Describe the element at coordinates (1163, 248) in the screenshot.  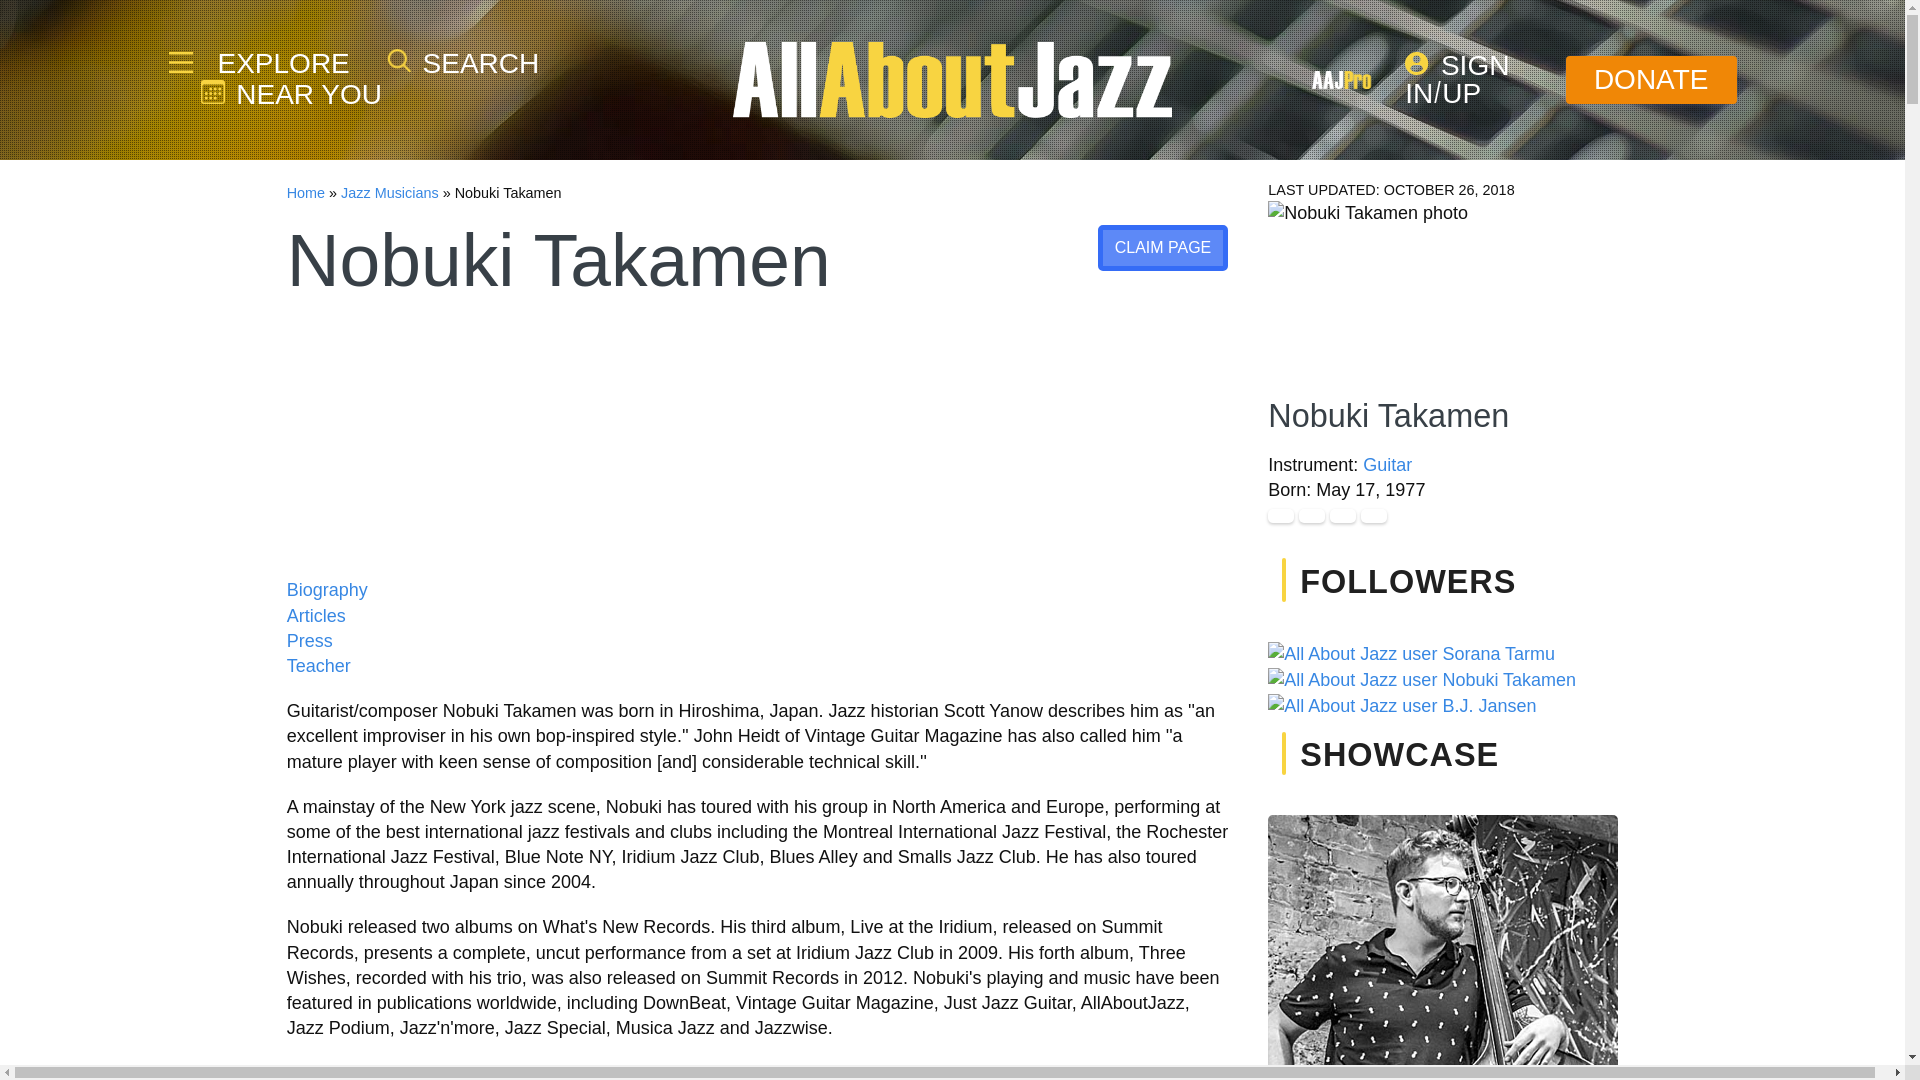
I see `CLAIM PAGE` at that location.